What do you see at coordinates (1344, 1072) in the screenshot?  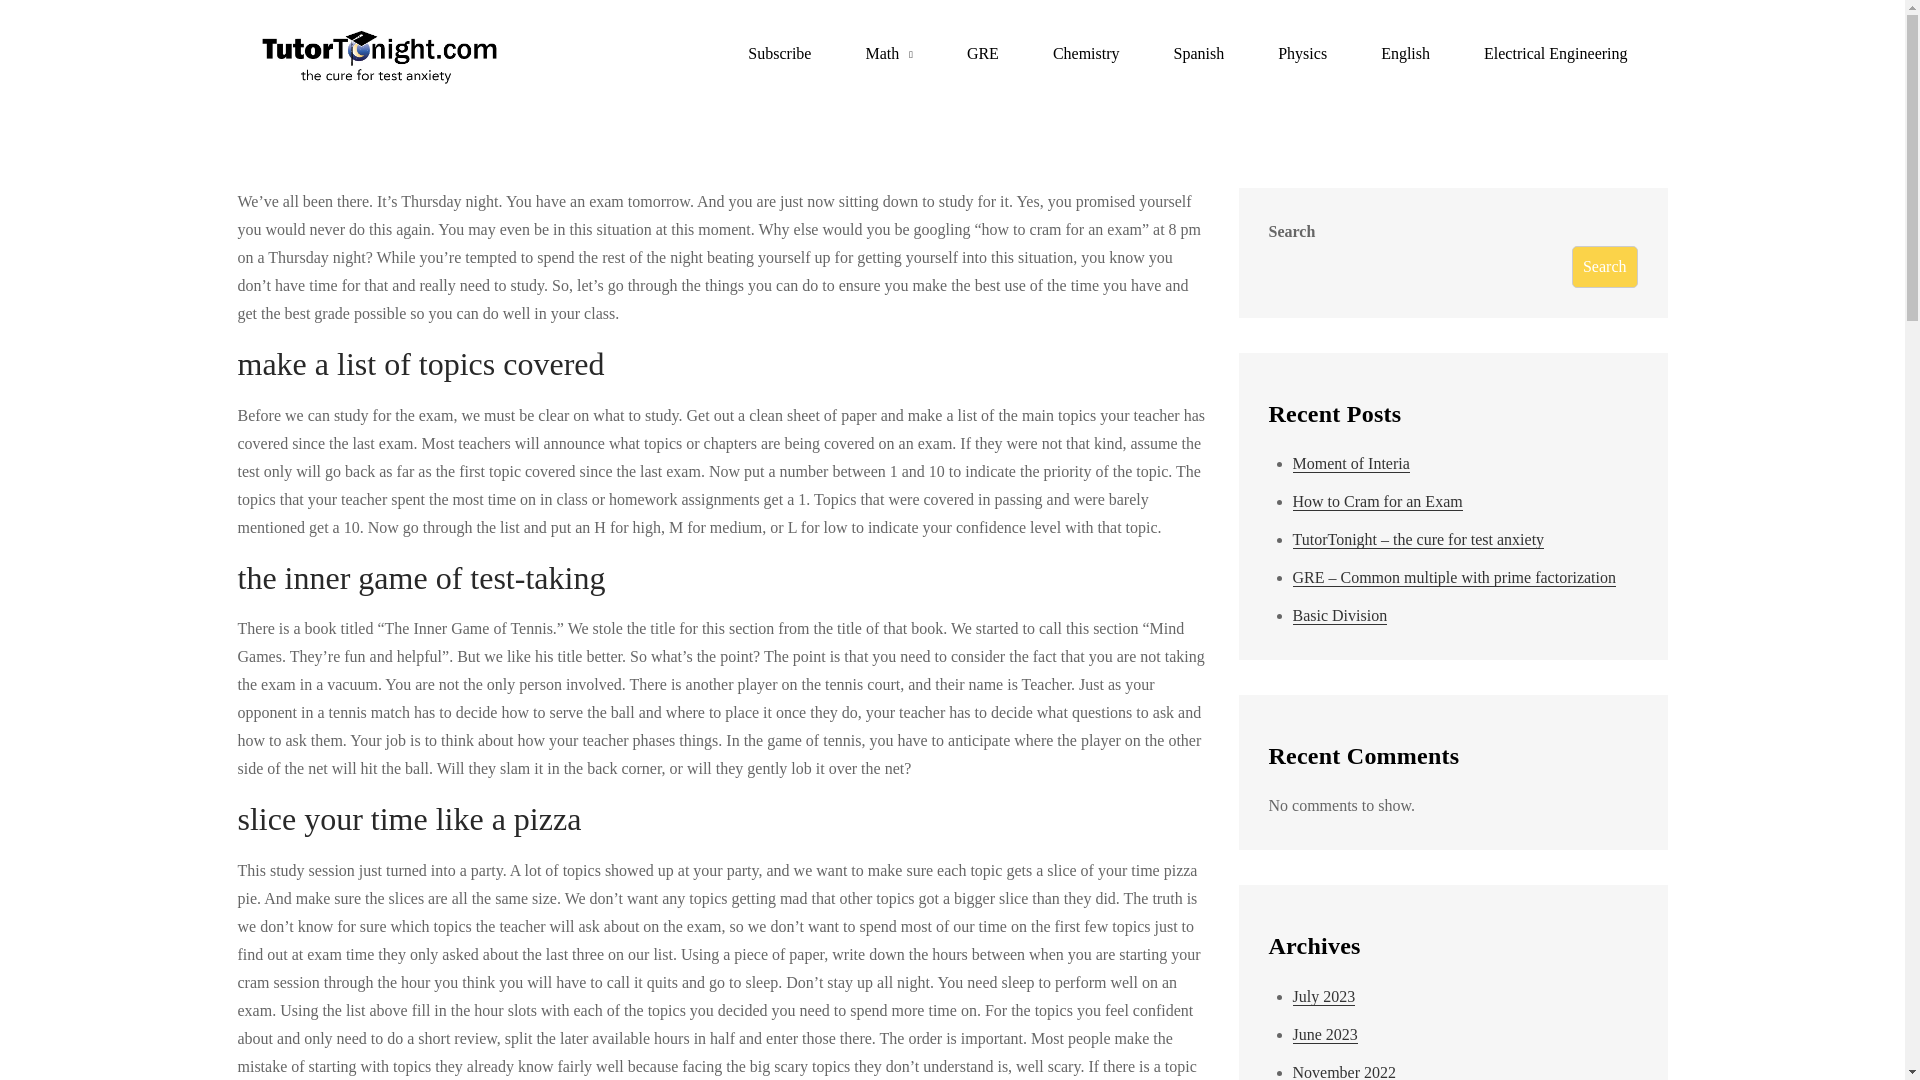 I see `November 2022` at bounding box center [1344, 1072].